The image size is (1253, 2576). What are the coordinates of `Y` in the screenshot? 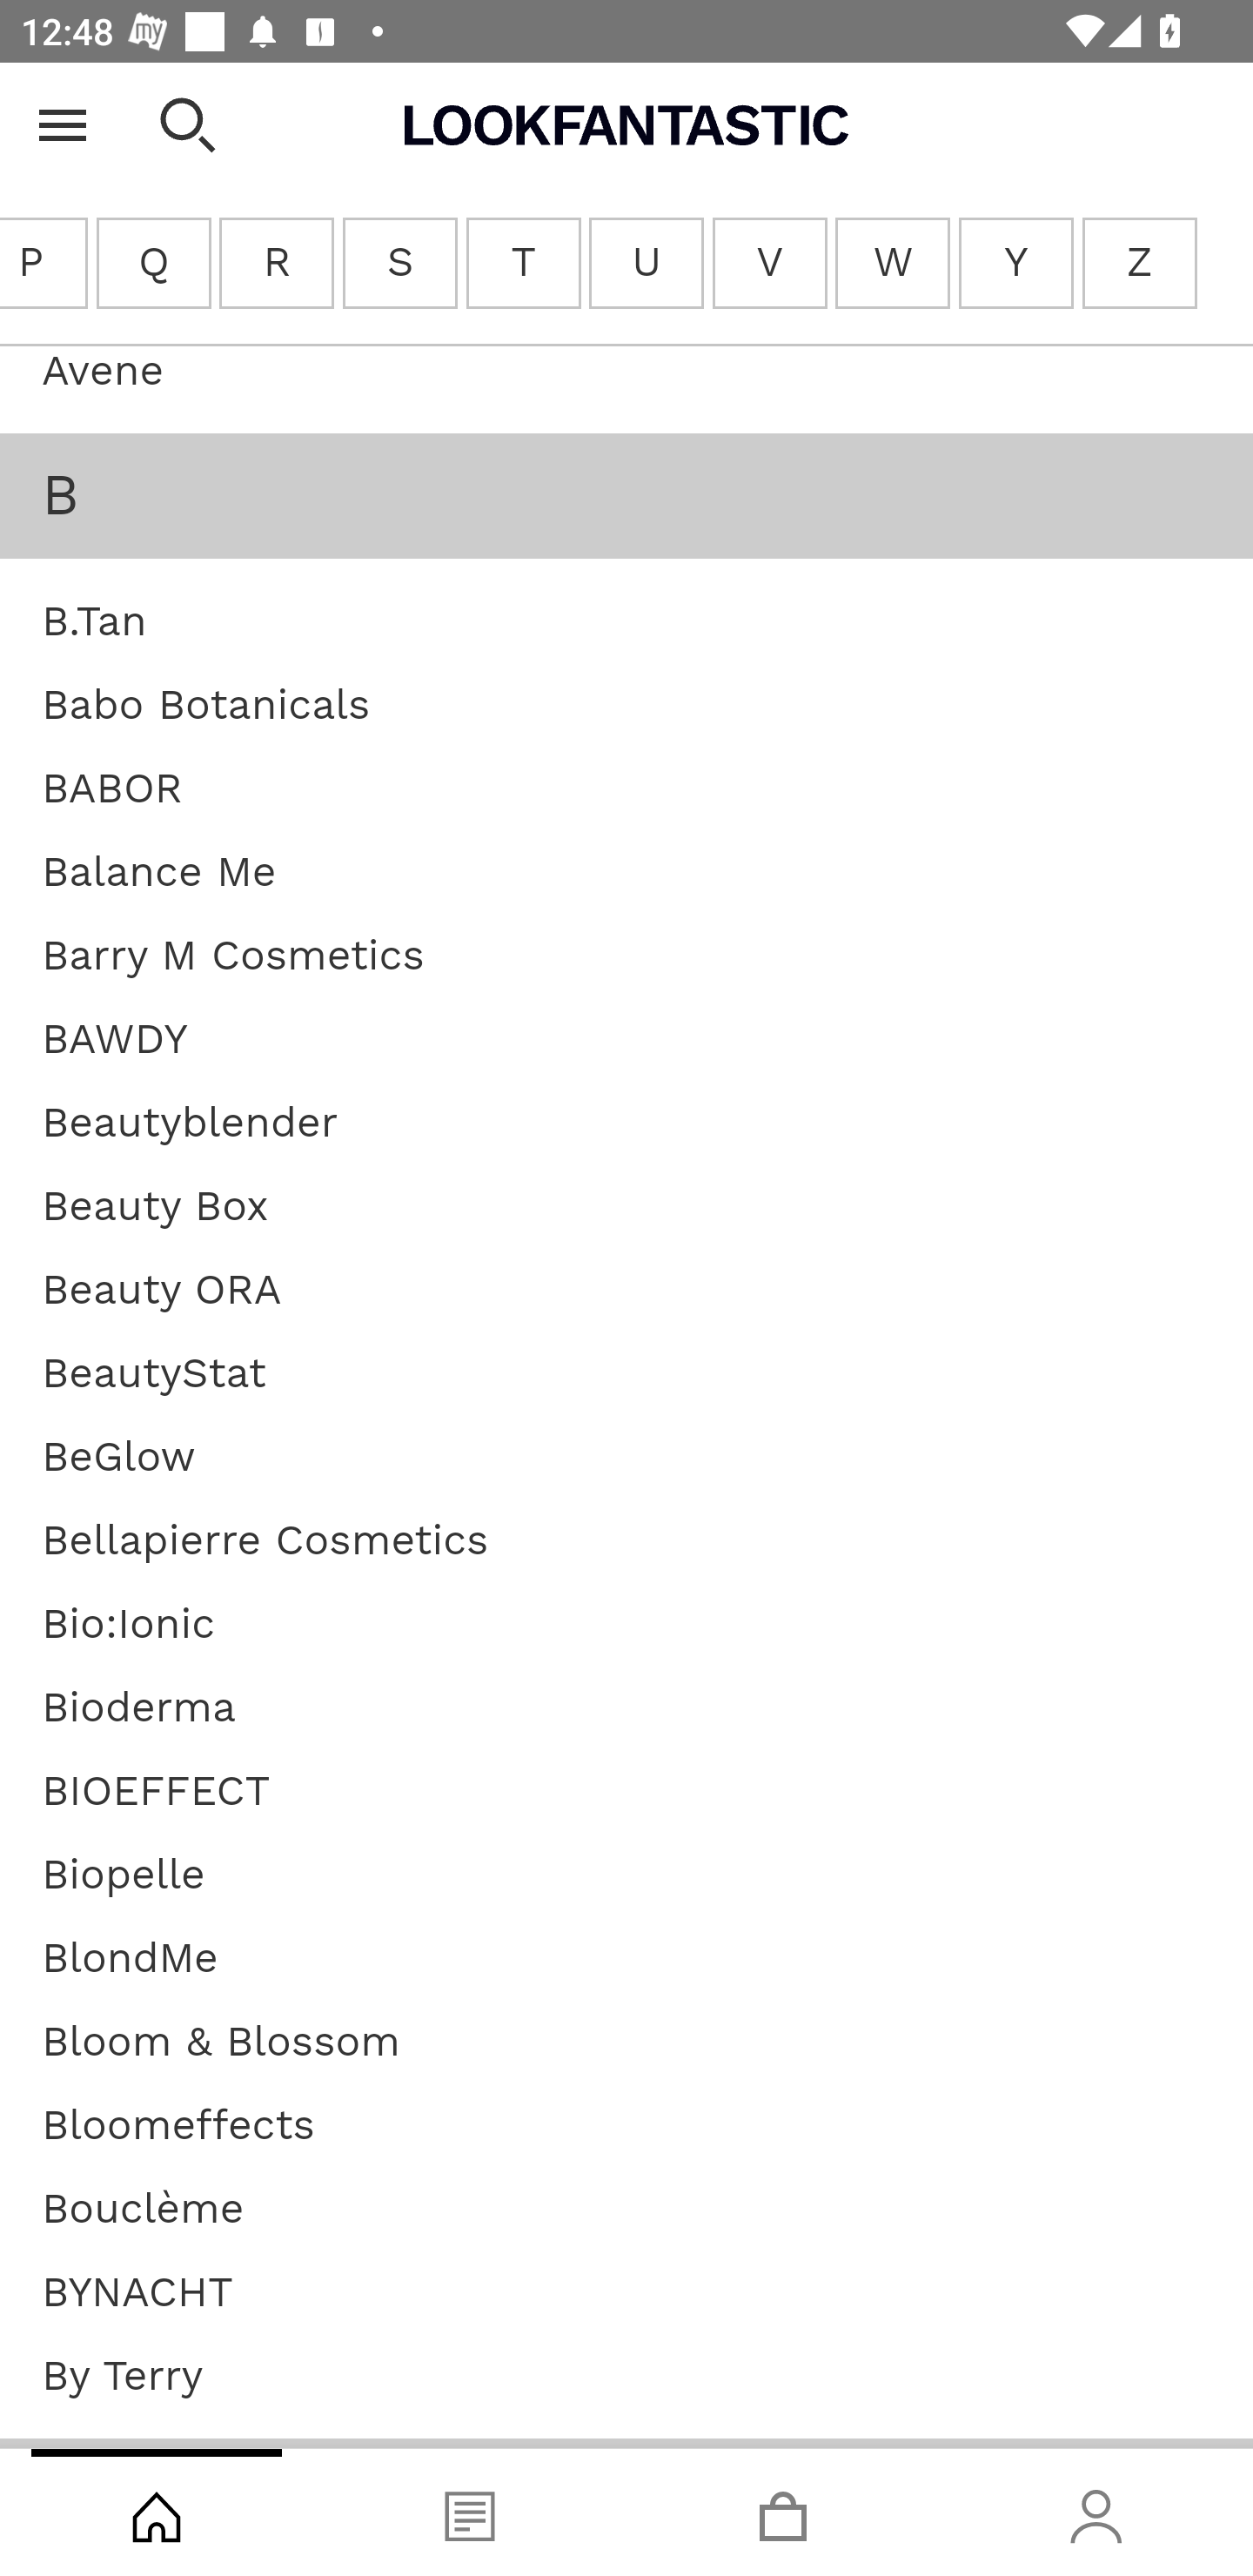 It's located at (1016, 264).